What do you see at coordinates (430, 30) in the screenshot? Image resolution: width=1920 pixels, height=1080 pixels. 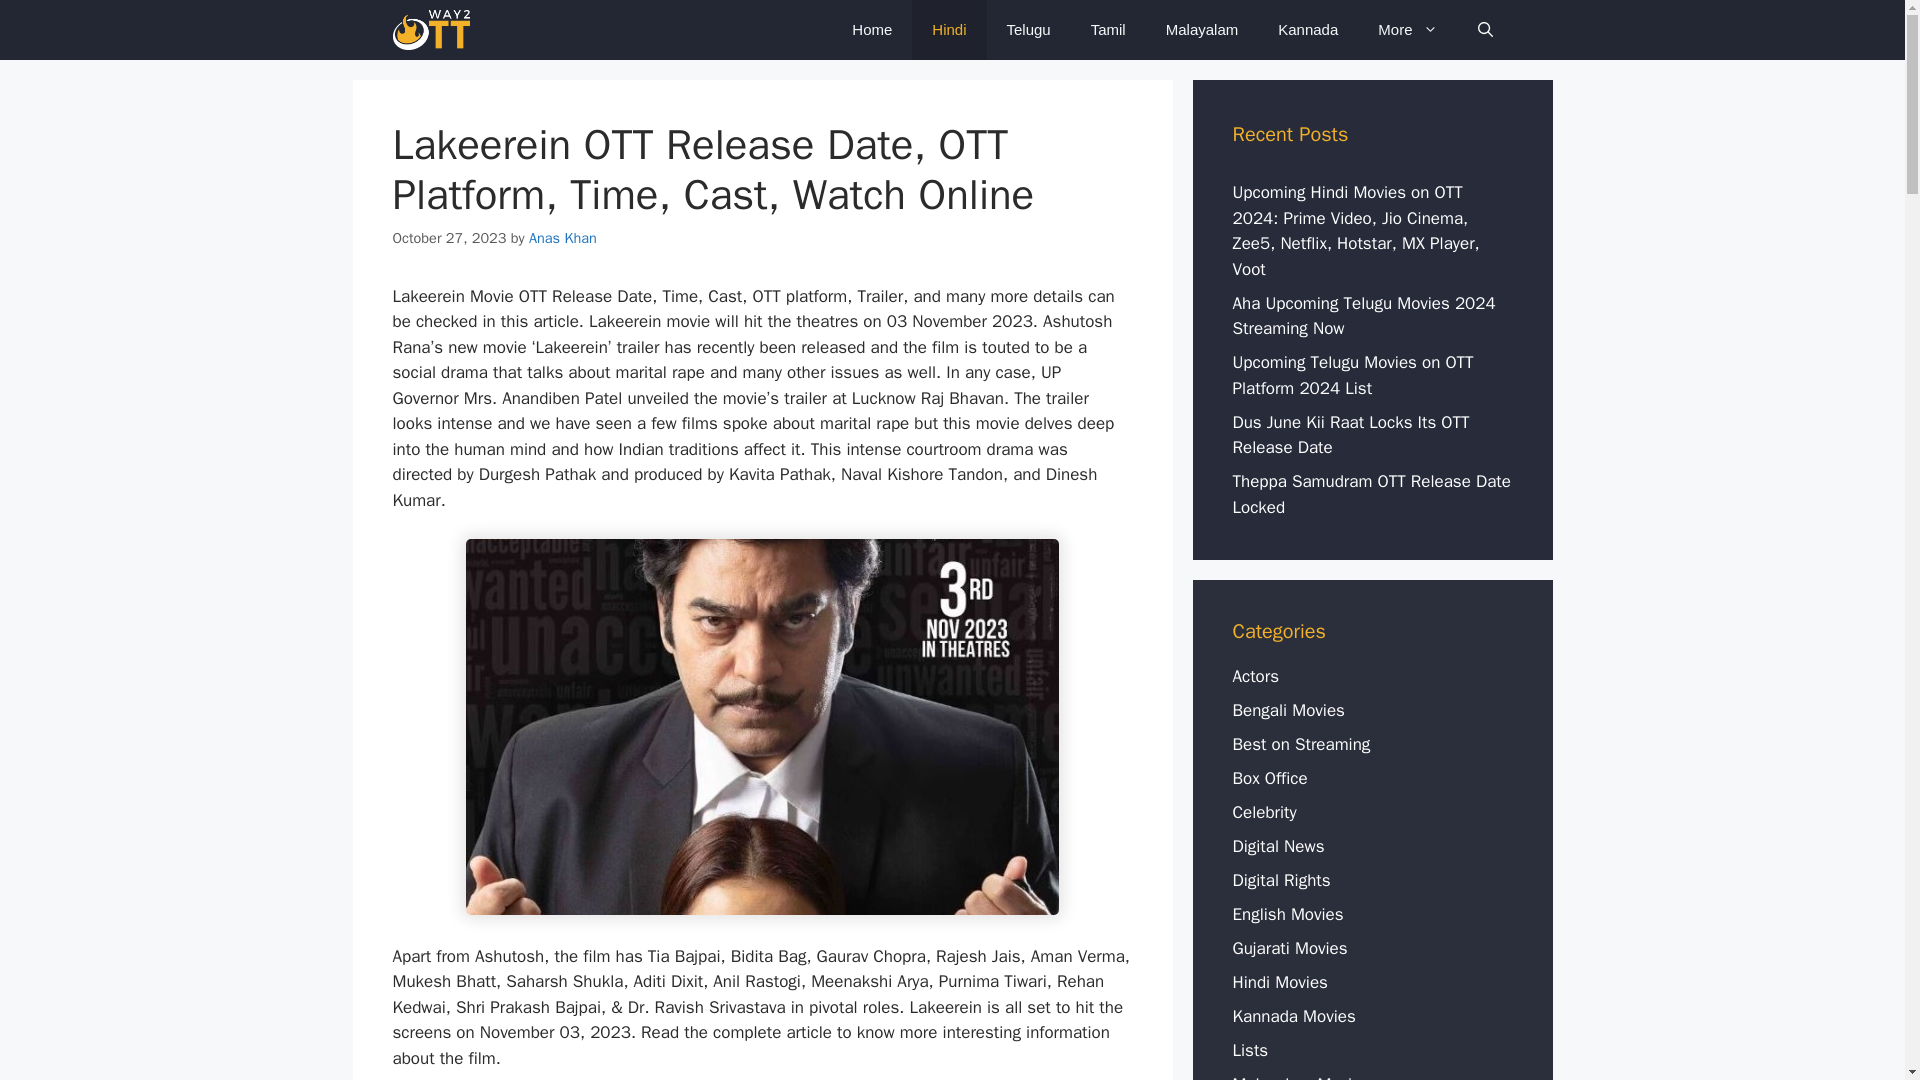 I see `Way2OTT` at bounding box center [430, 30].